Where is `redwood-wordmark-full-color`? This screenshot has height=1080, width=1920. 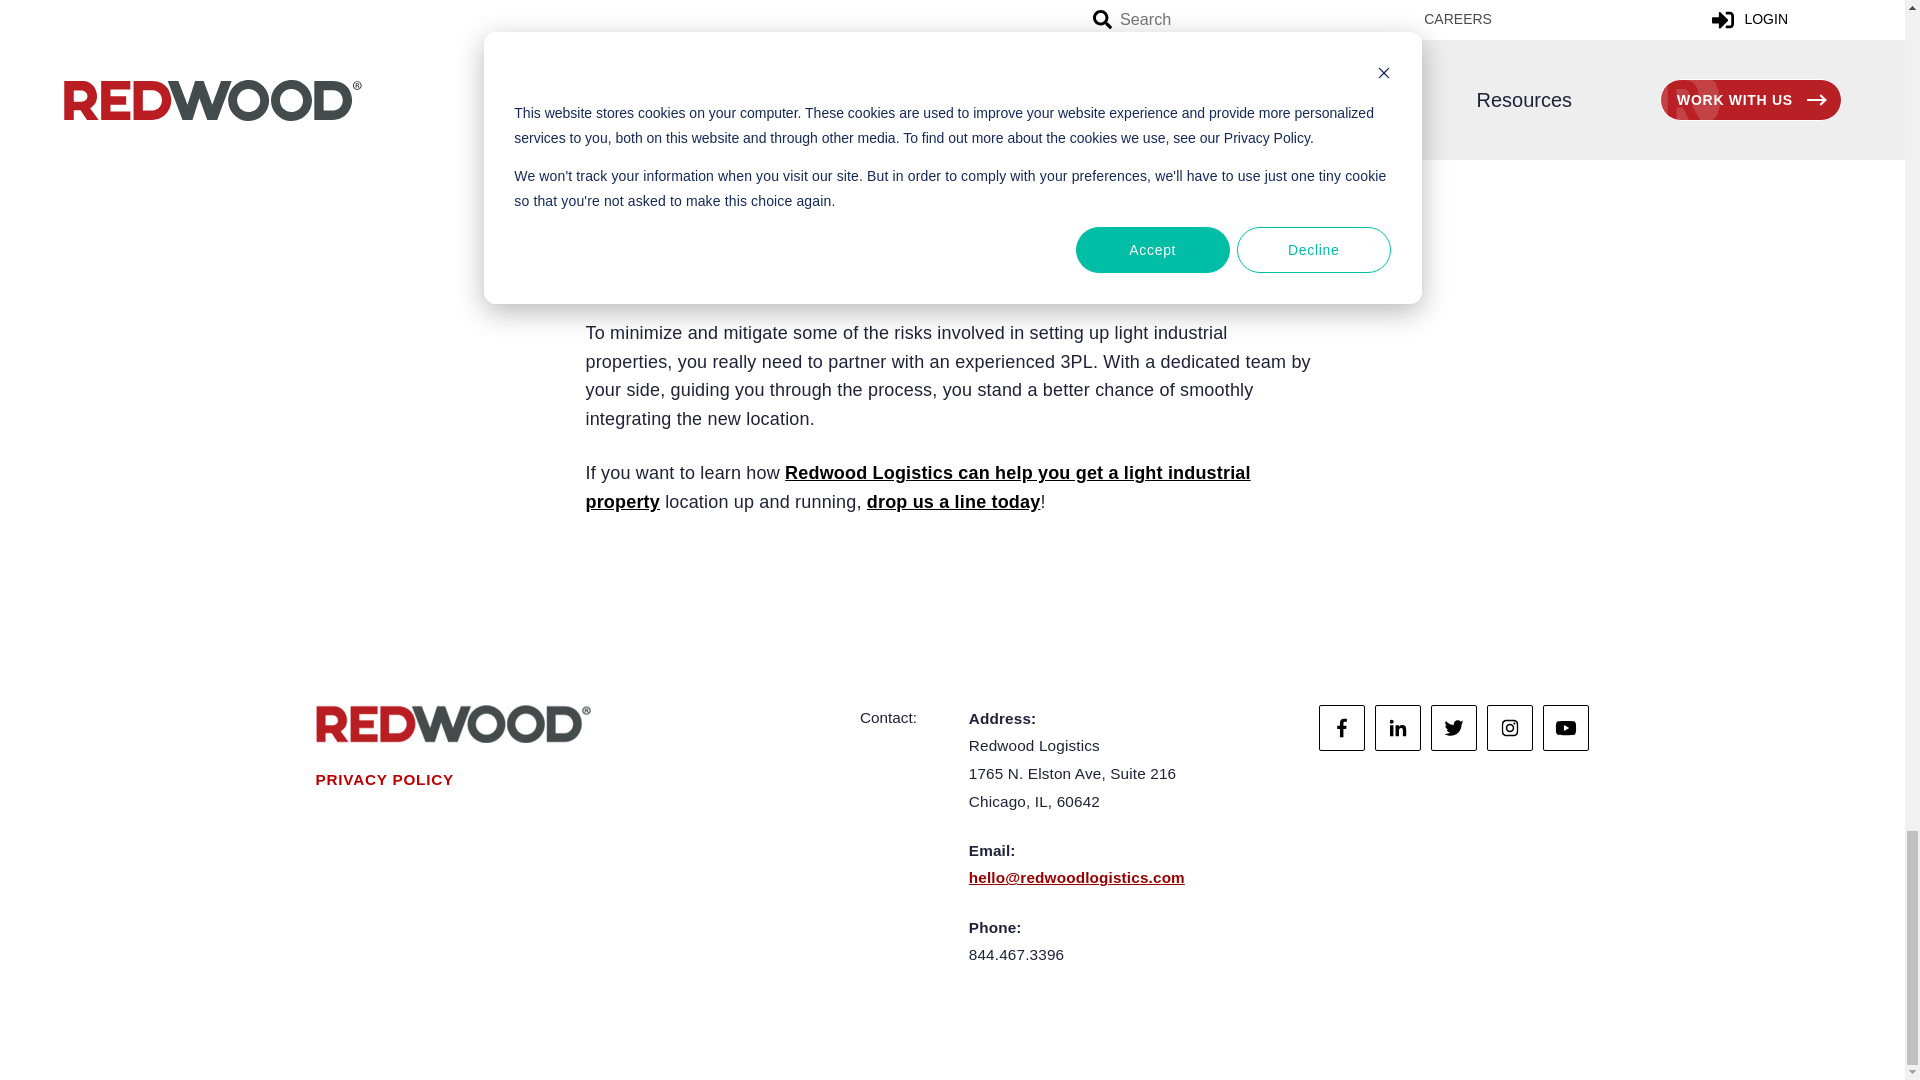 redwood-wordmark-full-color is located at coordinates (454, 724).